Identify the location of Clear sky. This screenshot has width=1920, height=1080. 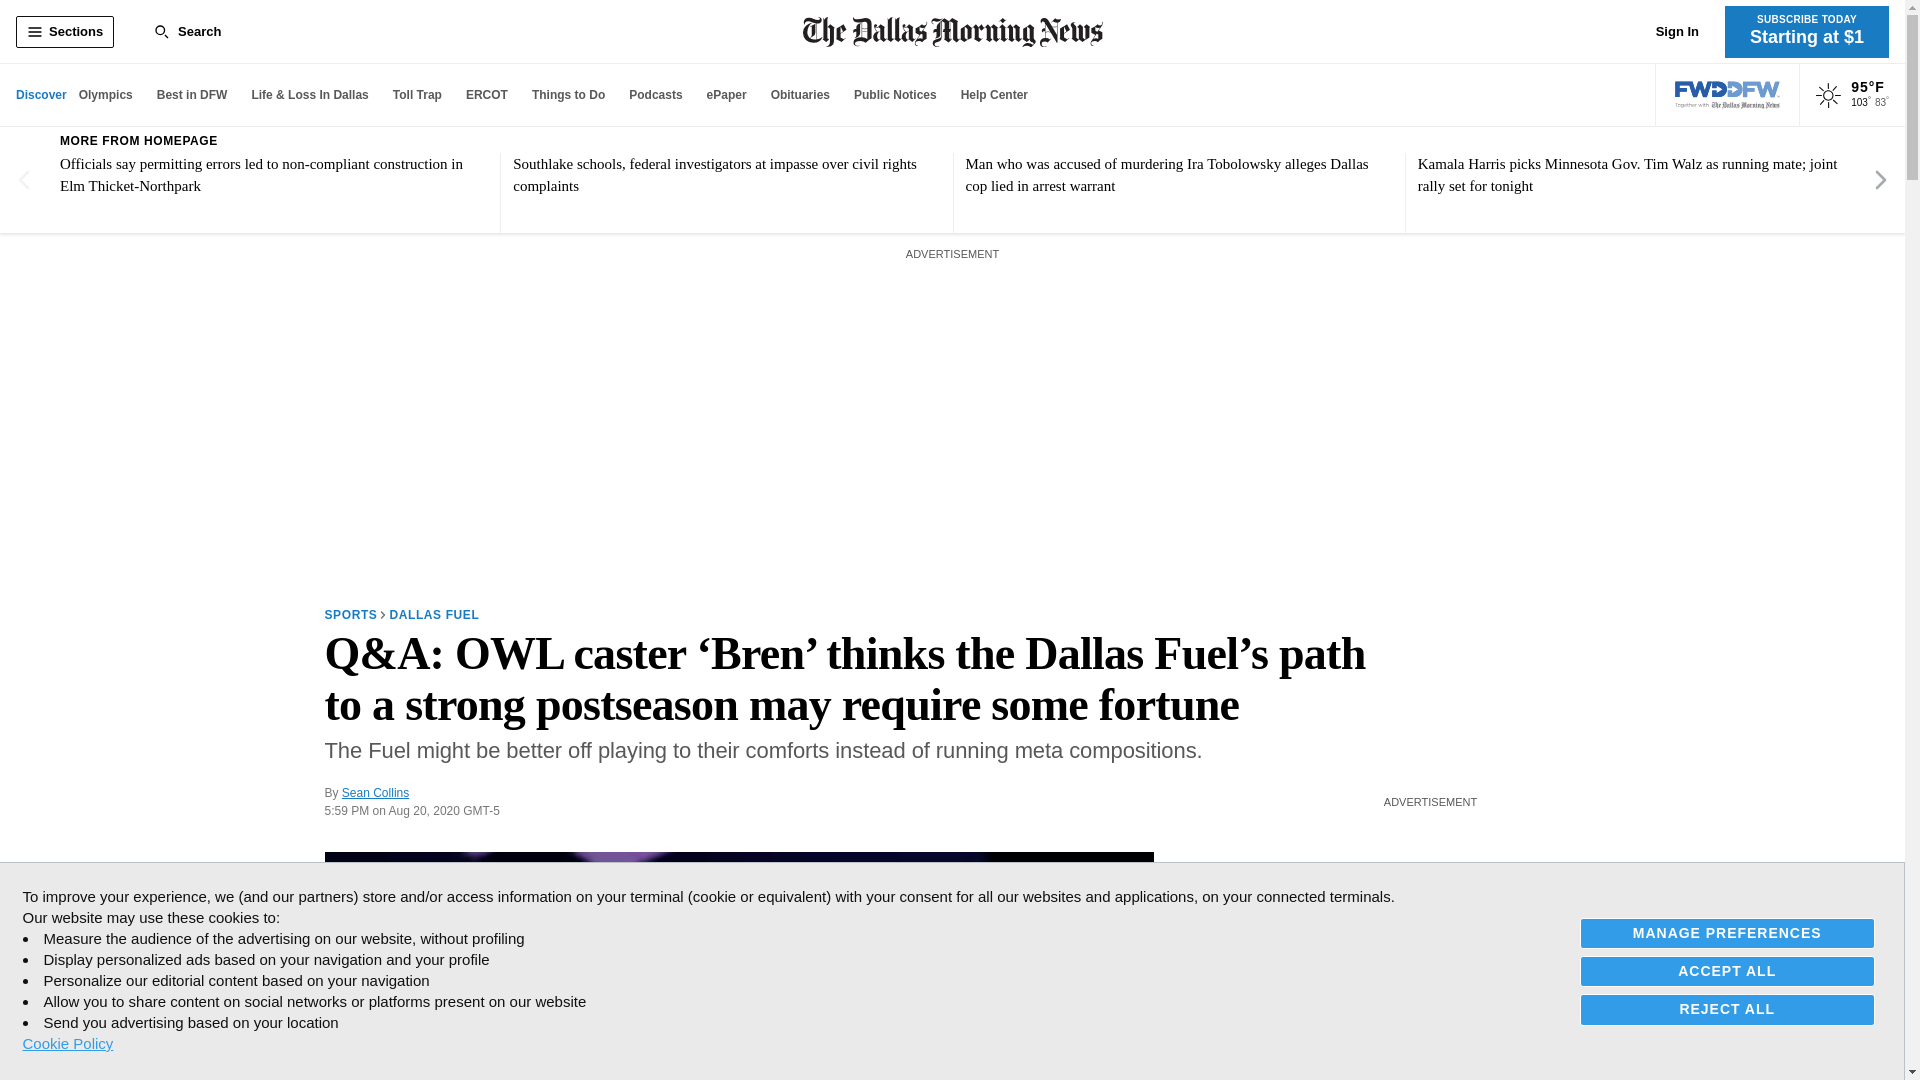
(1828, 96).